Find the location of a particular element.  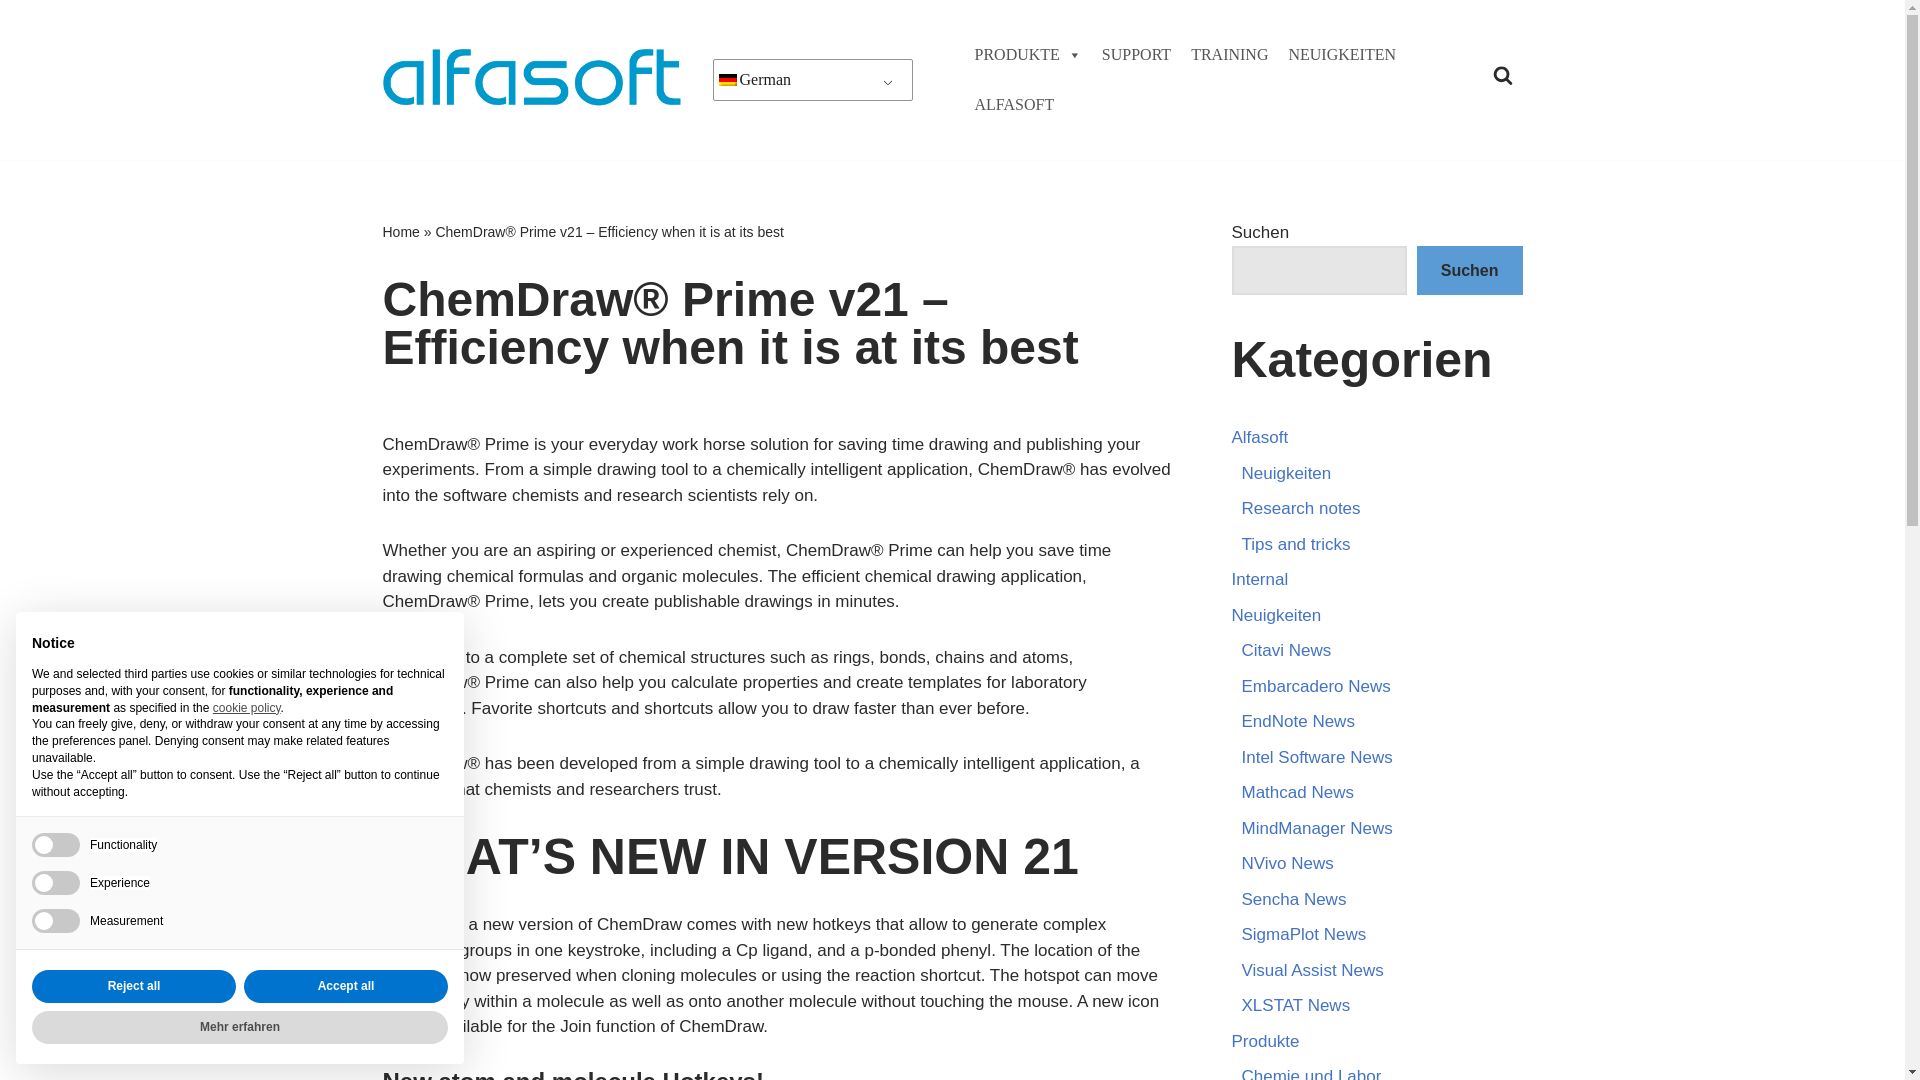

Zum Inhalt springen is located at coordinates (15, 42).